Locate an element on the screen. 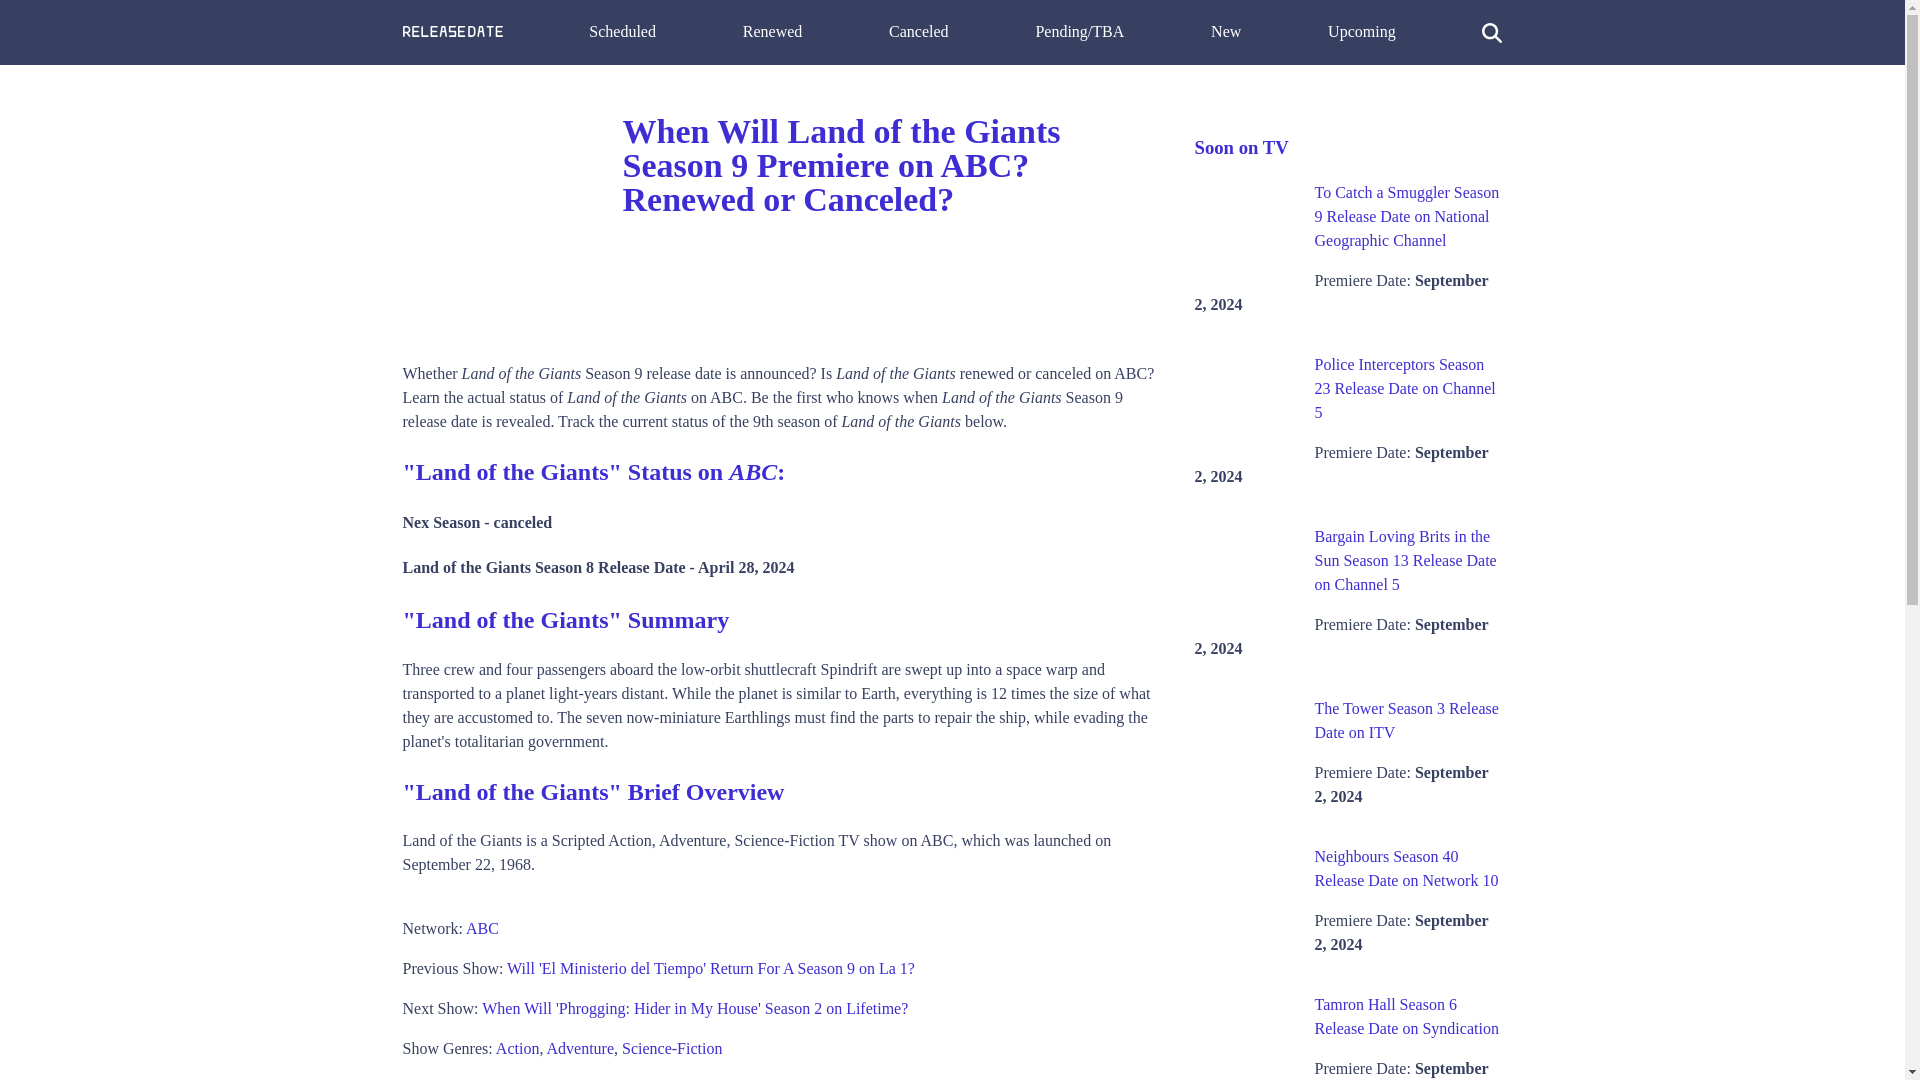  Renewed is located at coordinates (772, 30).